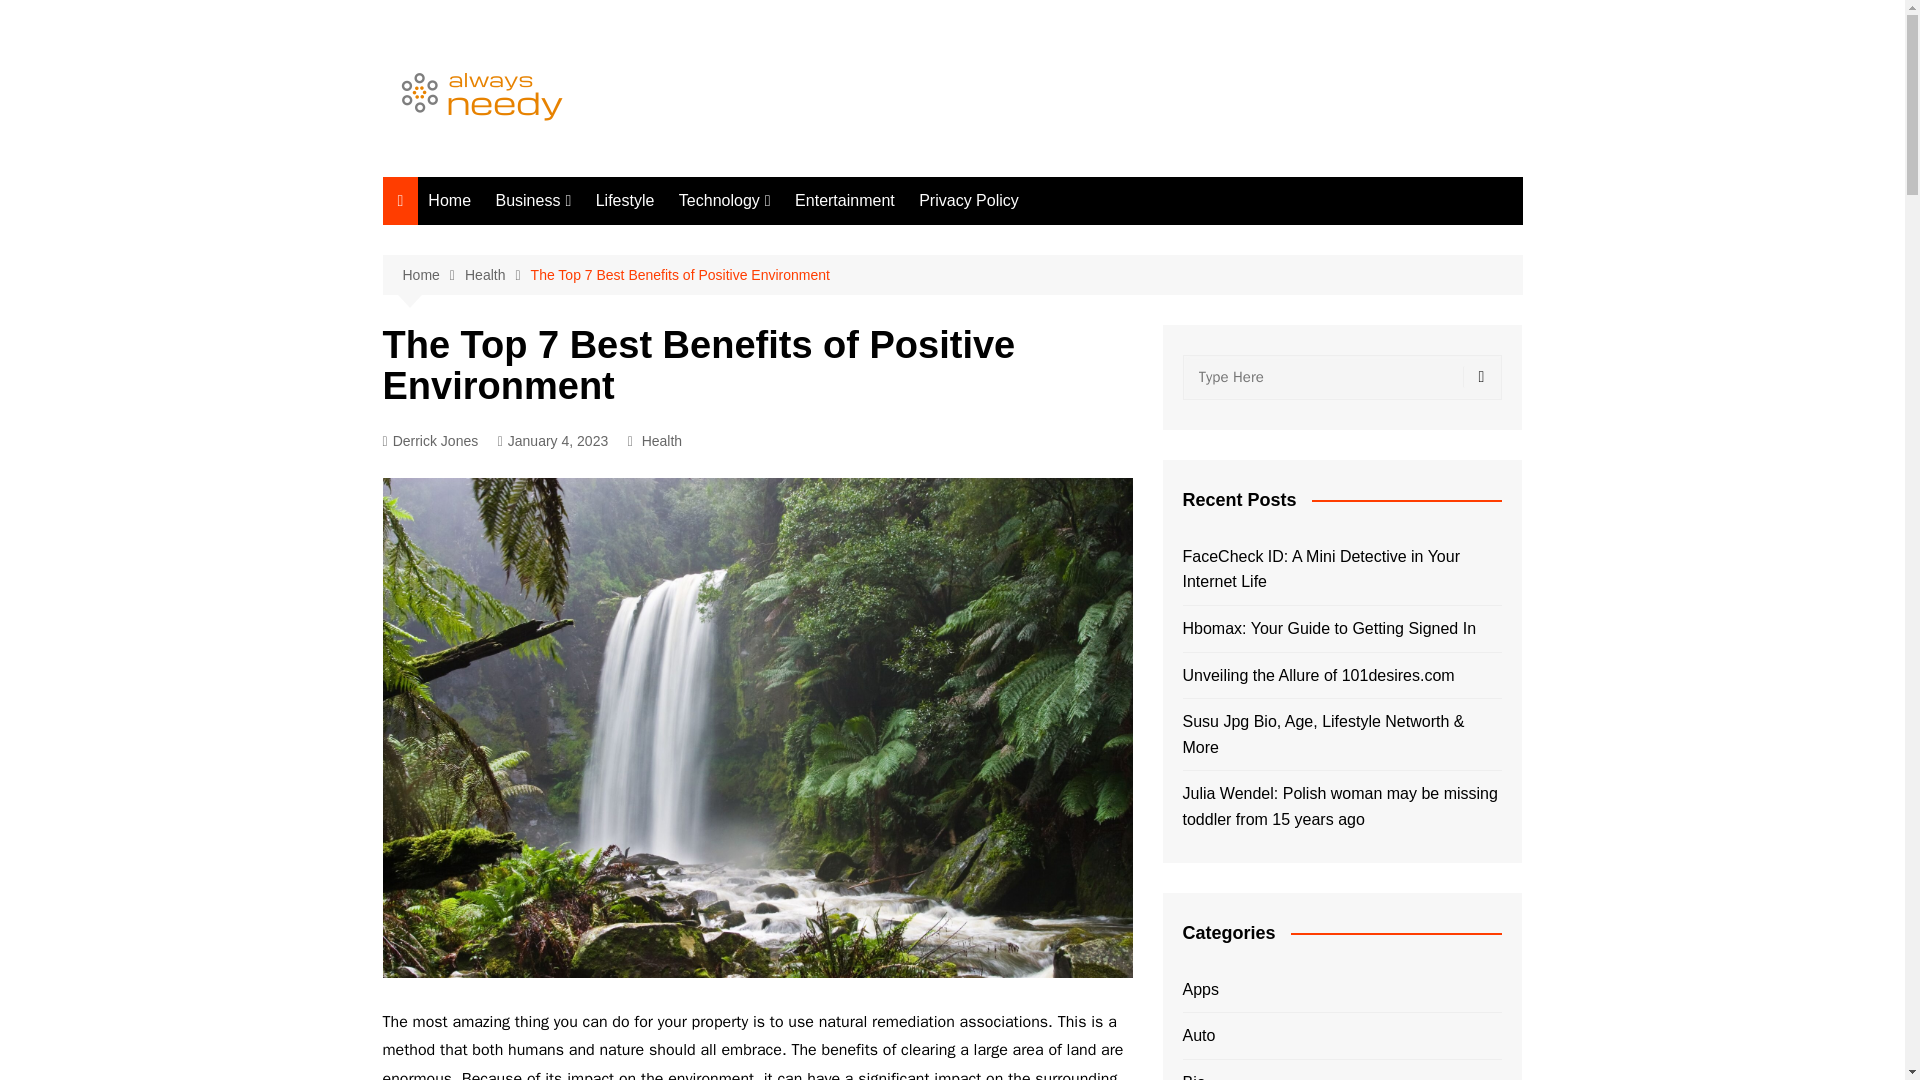 The height and width of the screenshot is (1080, 1920). What do you see at coordinates (844, 200) in the screenshot?
I see `Entertainment` at bounding box center [844, 200].